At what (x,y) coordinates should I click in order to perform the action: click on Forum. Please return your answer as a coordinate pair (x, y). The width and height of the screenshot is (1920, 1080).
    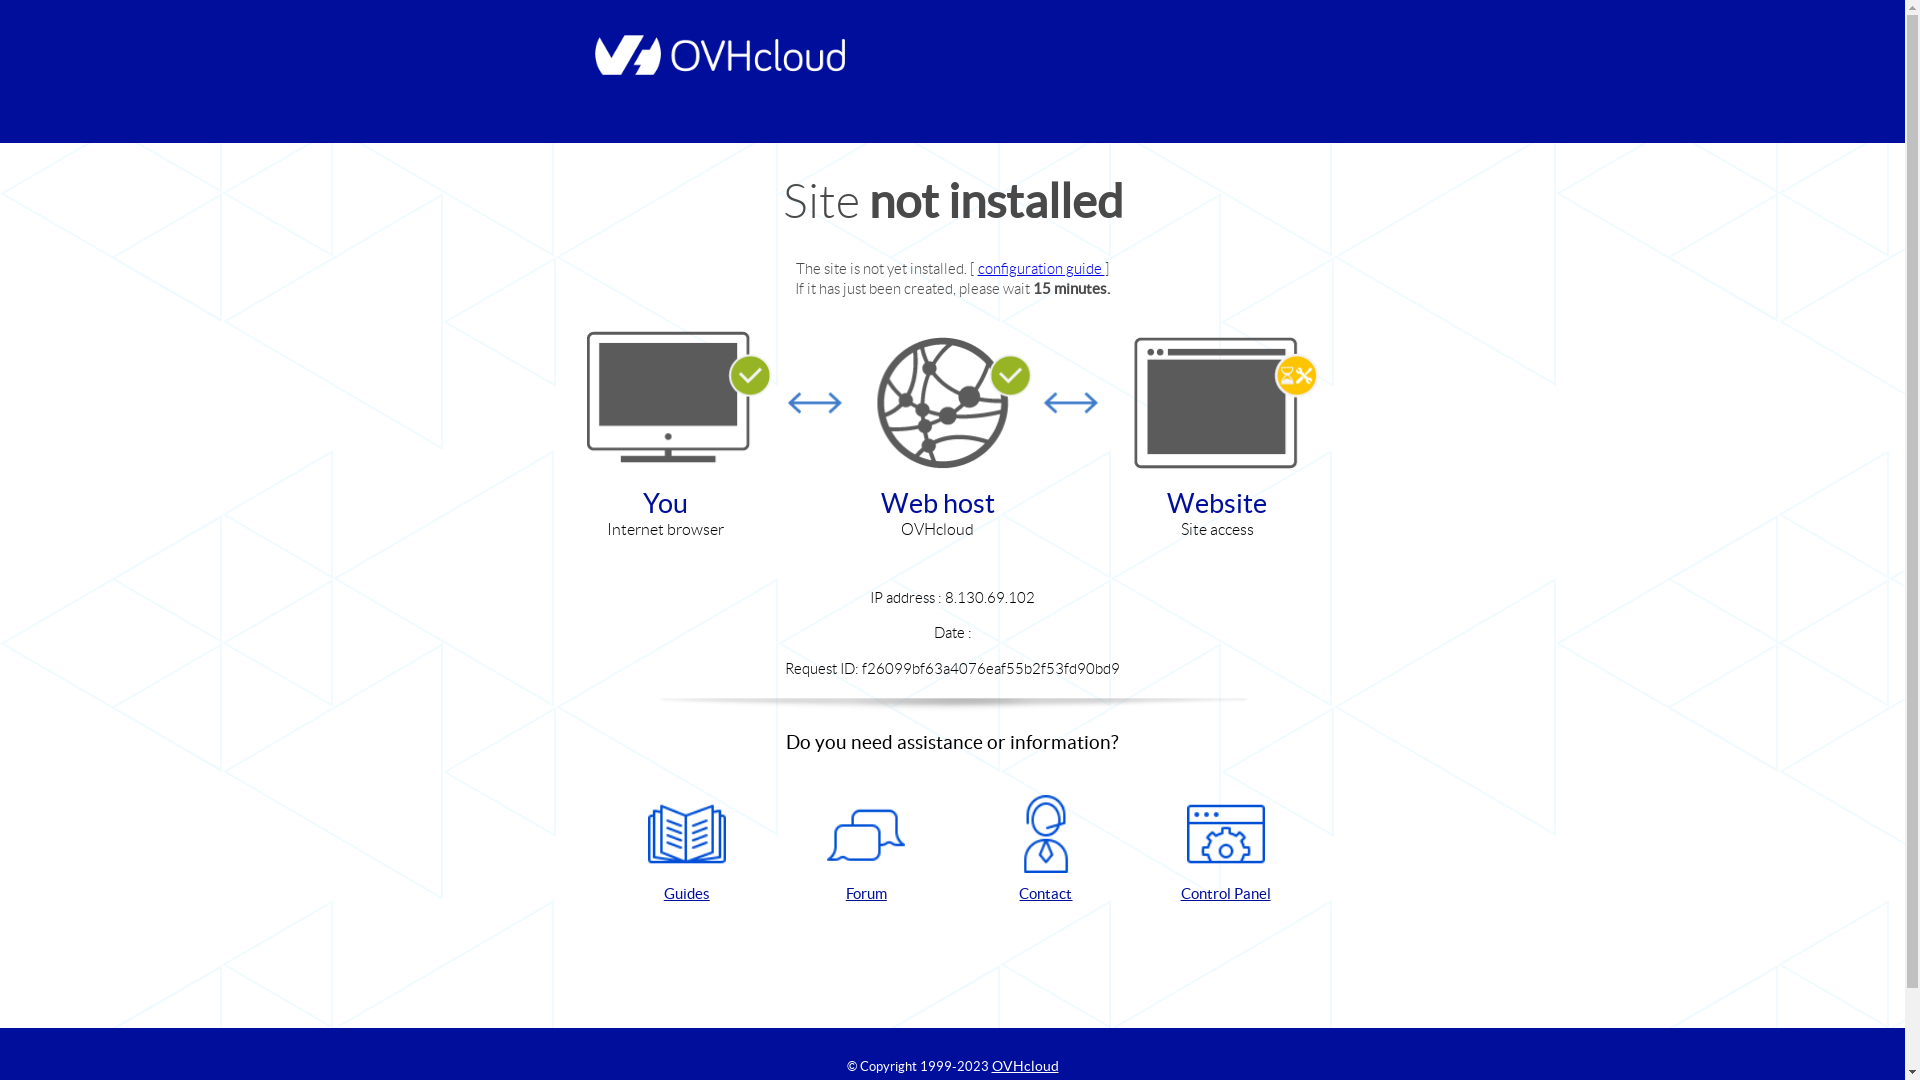
    Looking at the image, I should click on (866, 850).